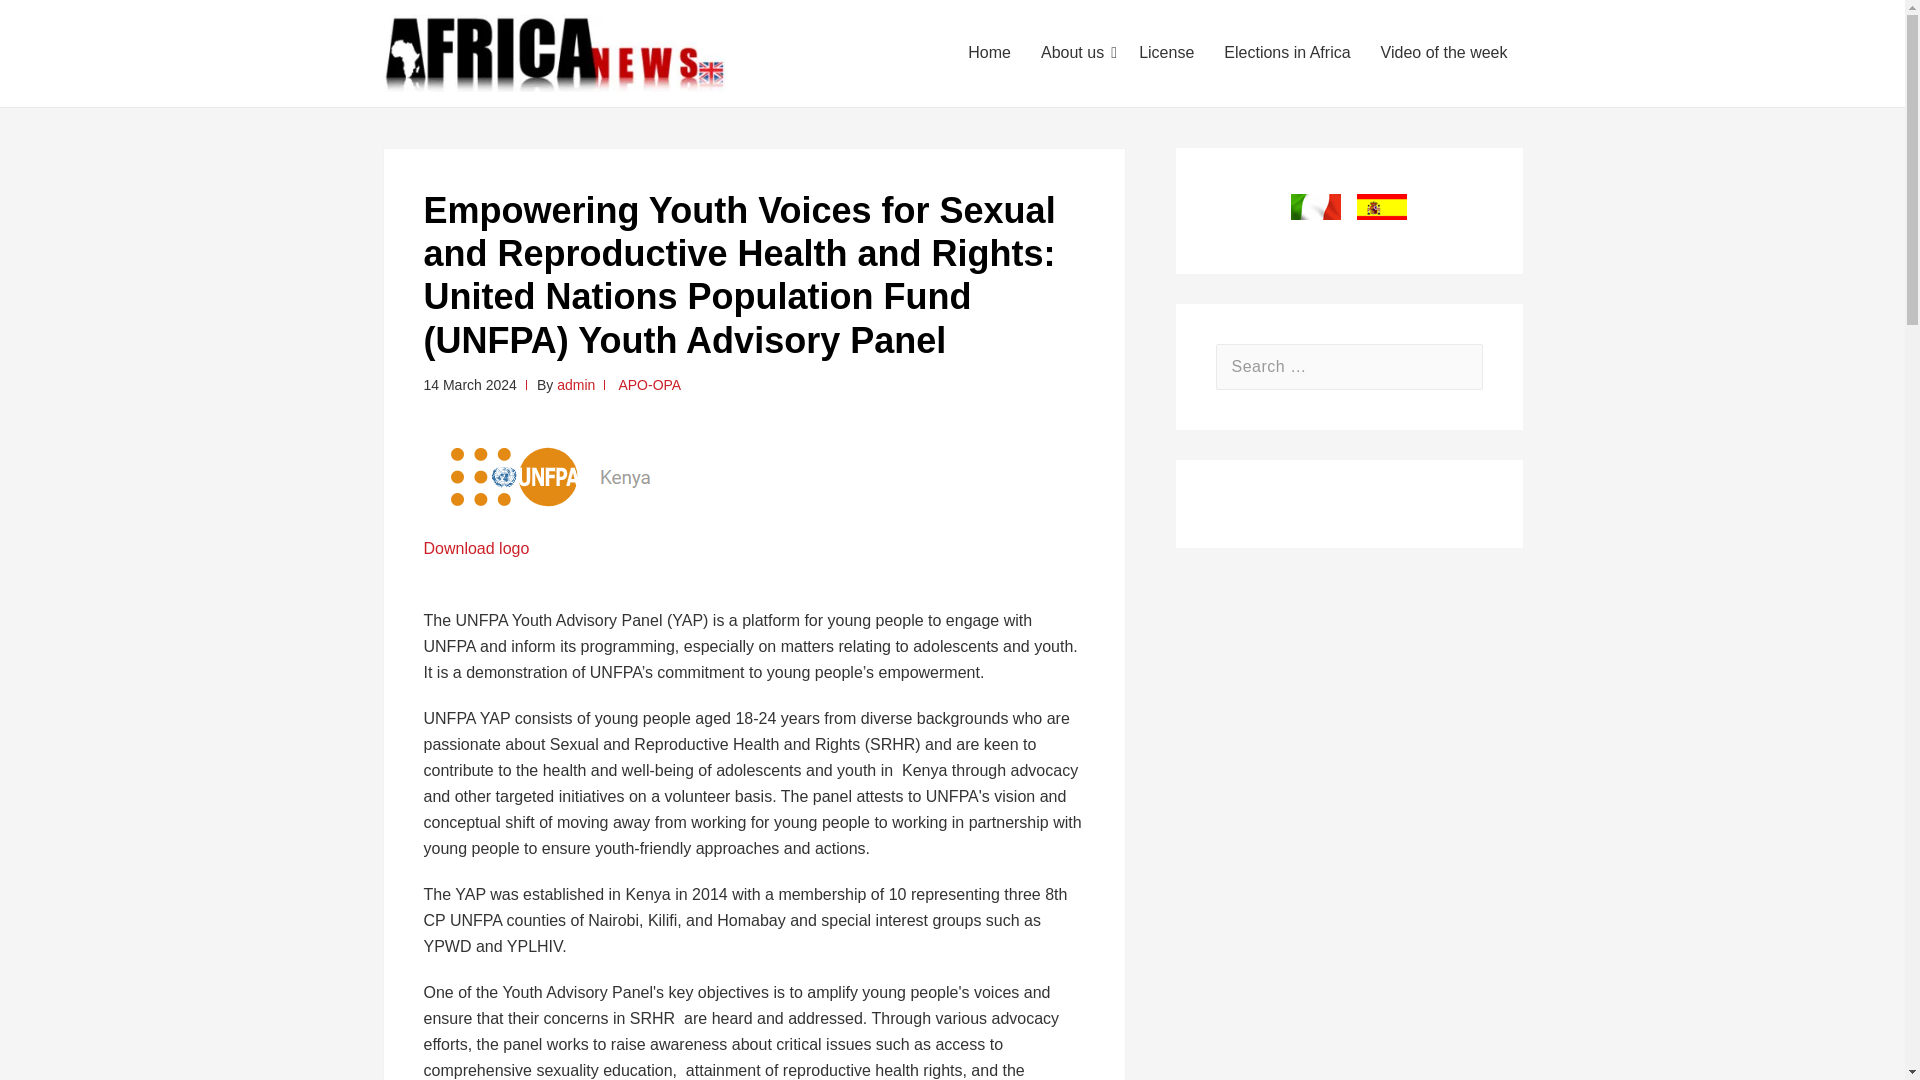 This screenshot has width=1920, height=1080. Describe the element at coordinates (650, 384) in the screenshot. I see `APO-OPA` at that location.